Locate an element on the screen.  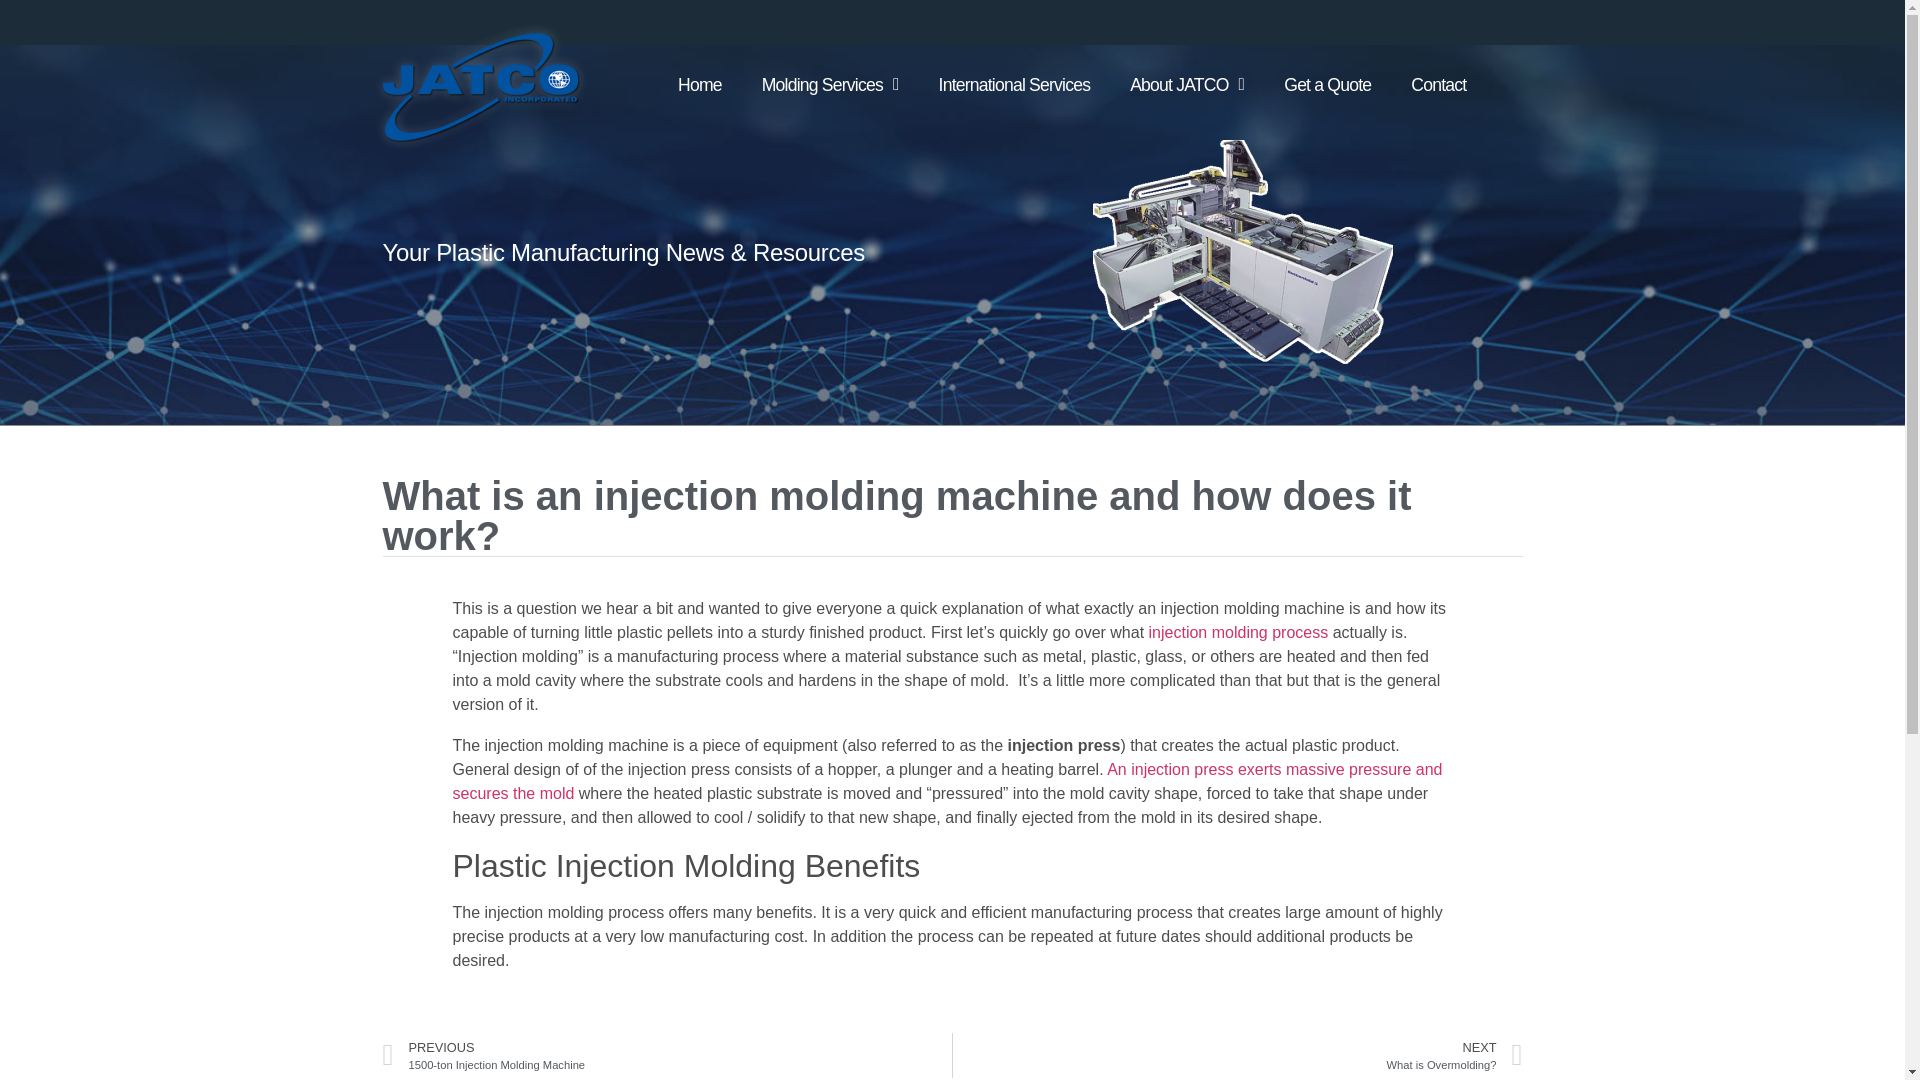
International Services is located at coordinates (1015, 84).